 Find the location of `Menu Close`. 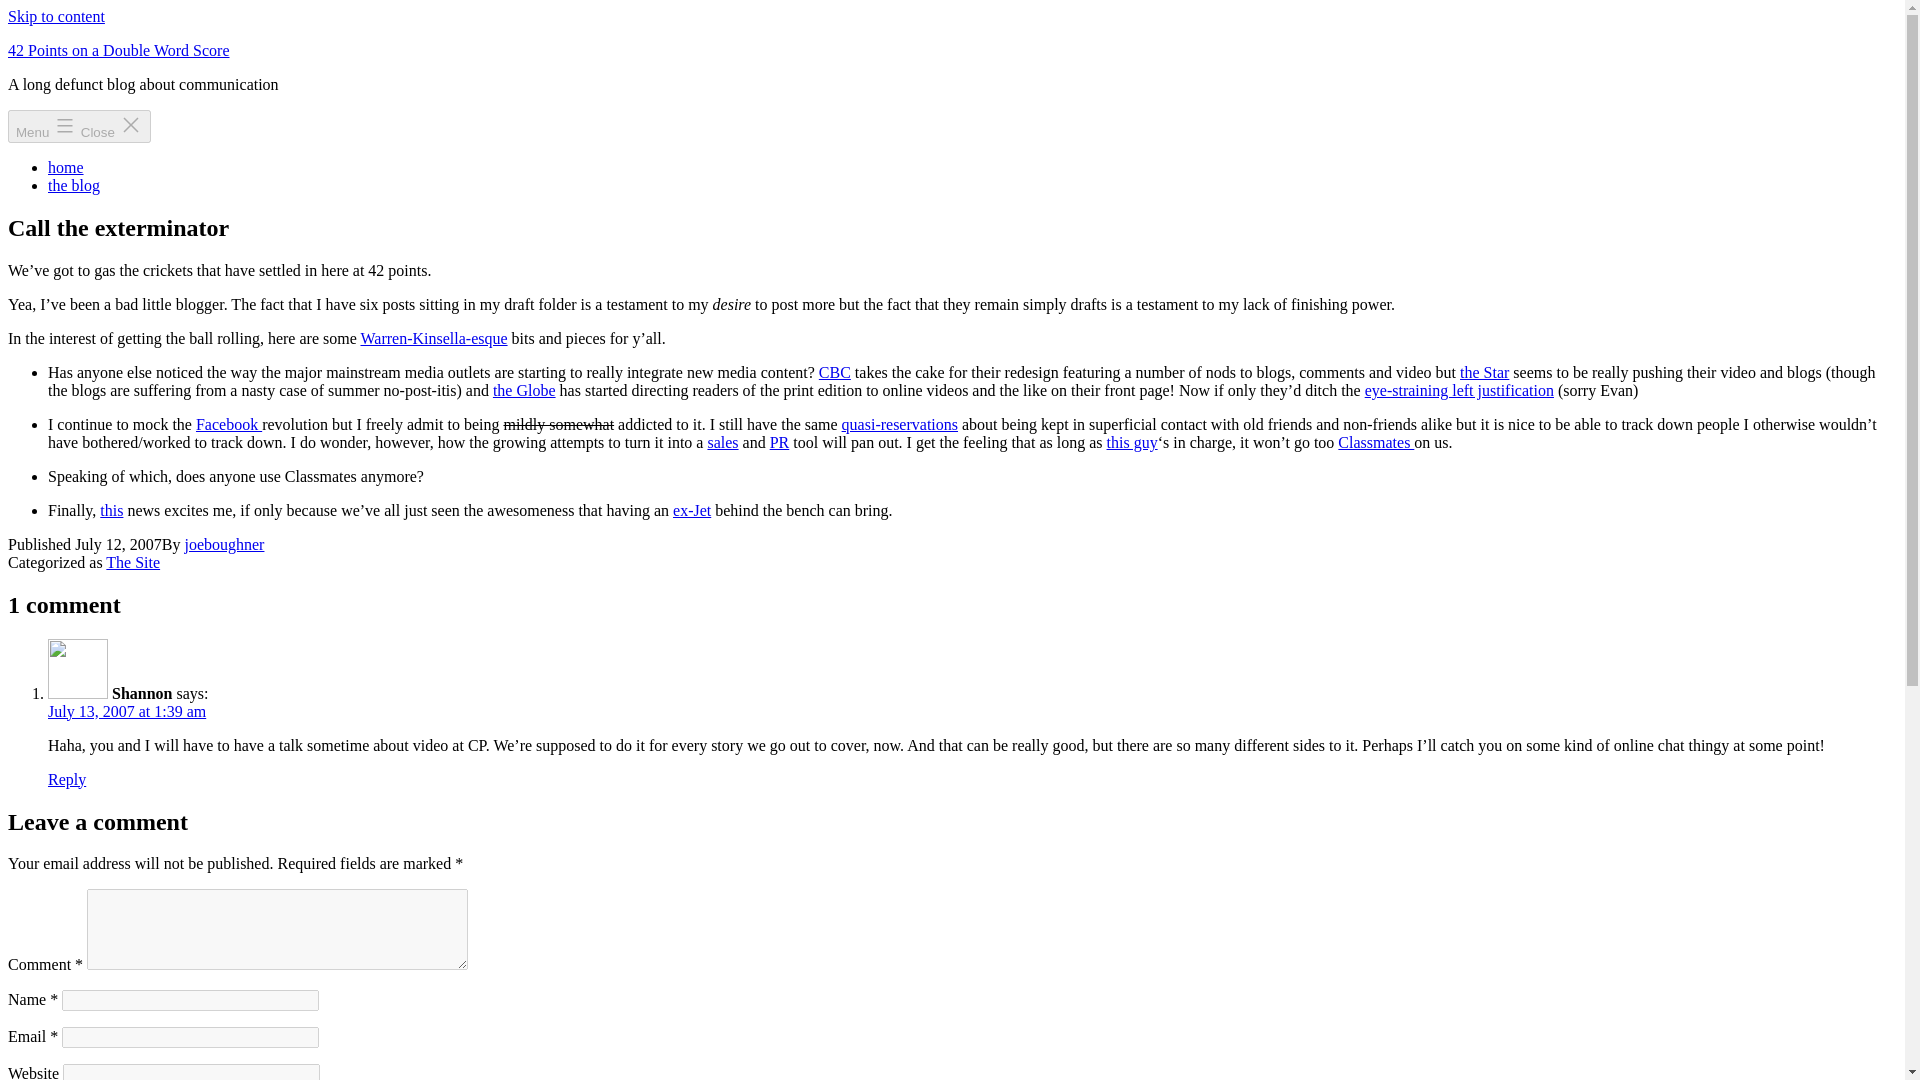

Menu Close is located at coordinates (79, 126).